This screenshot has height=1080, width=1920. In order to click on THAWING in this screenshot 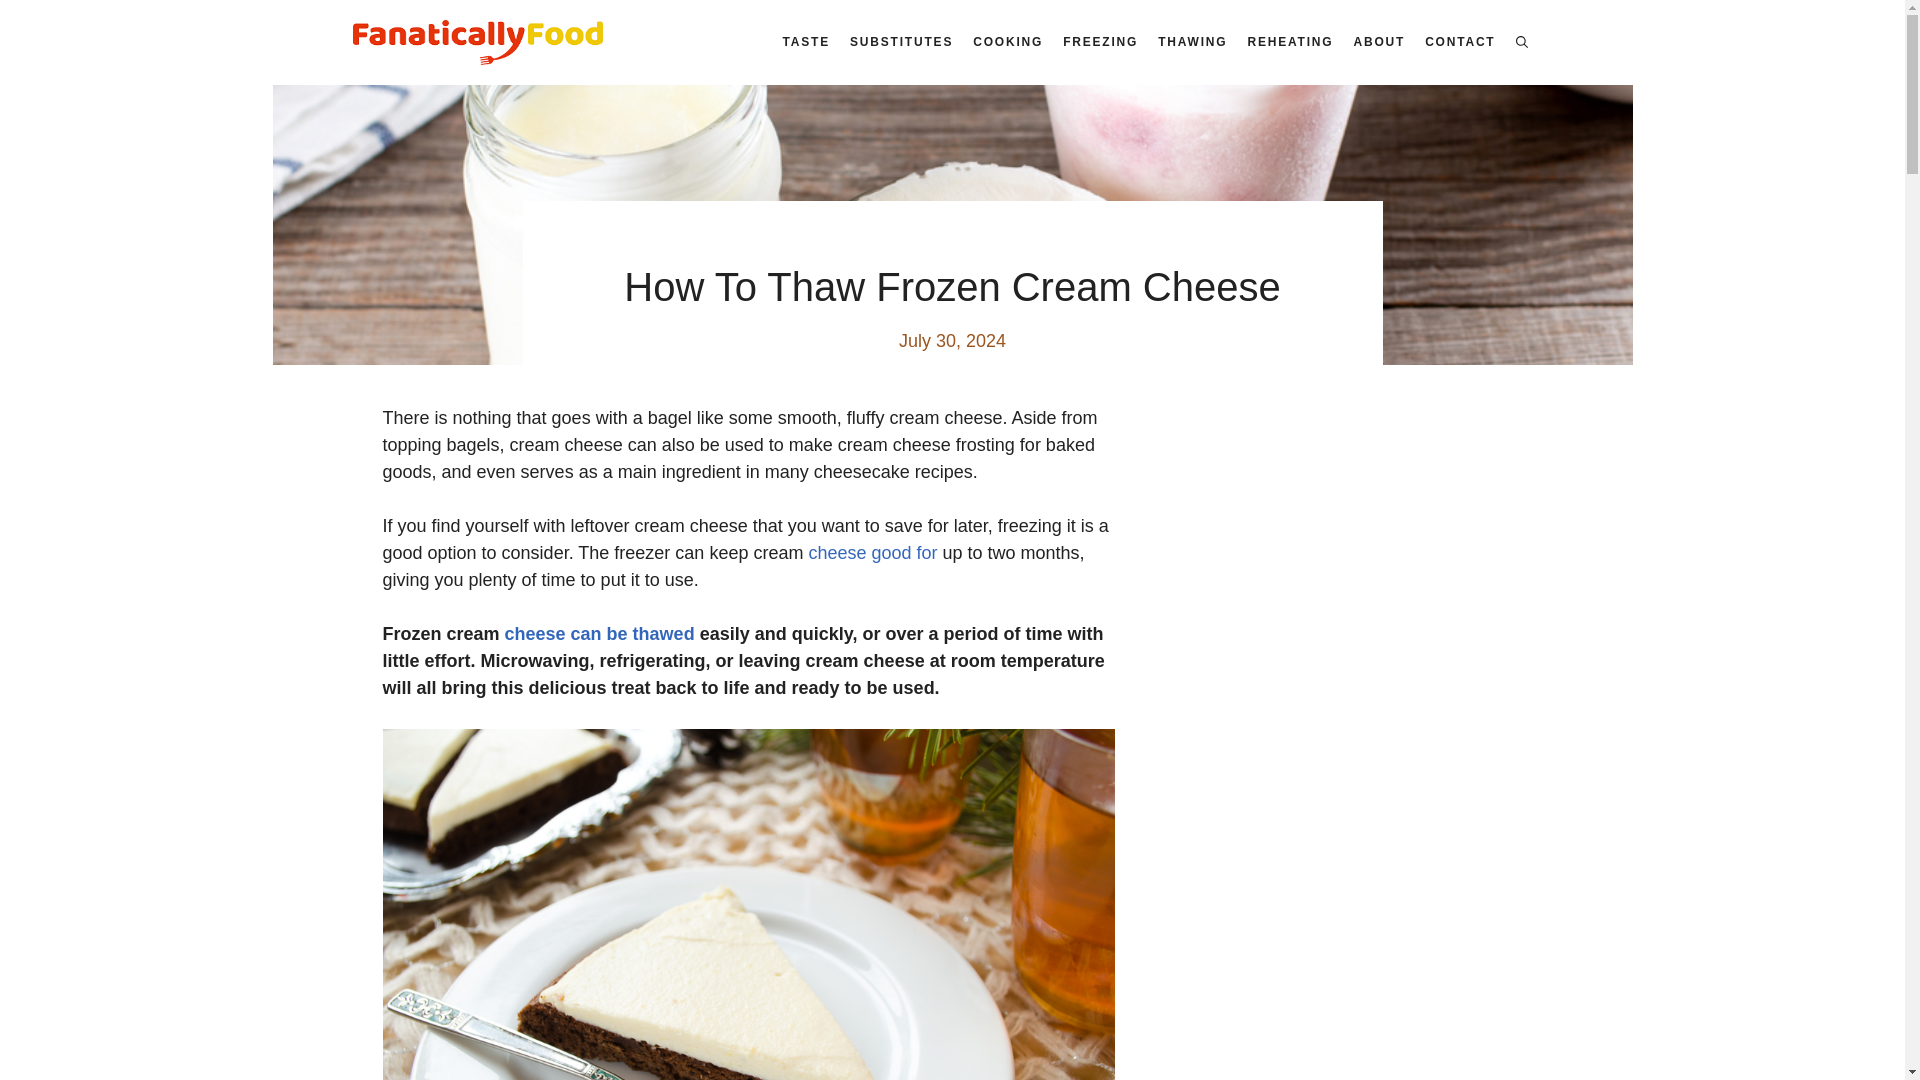, I will do `click(1192, 42)`.